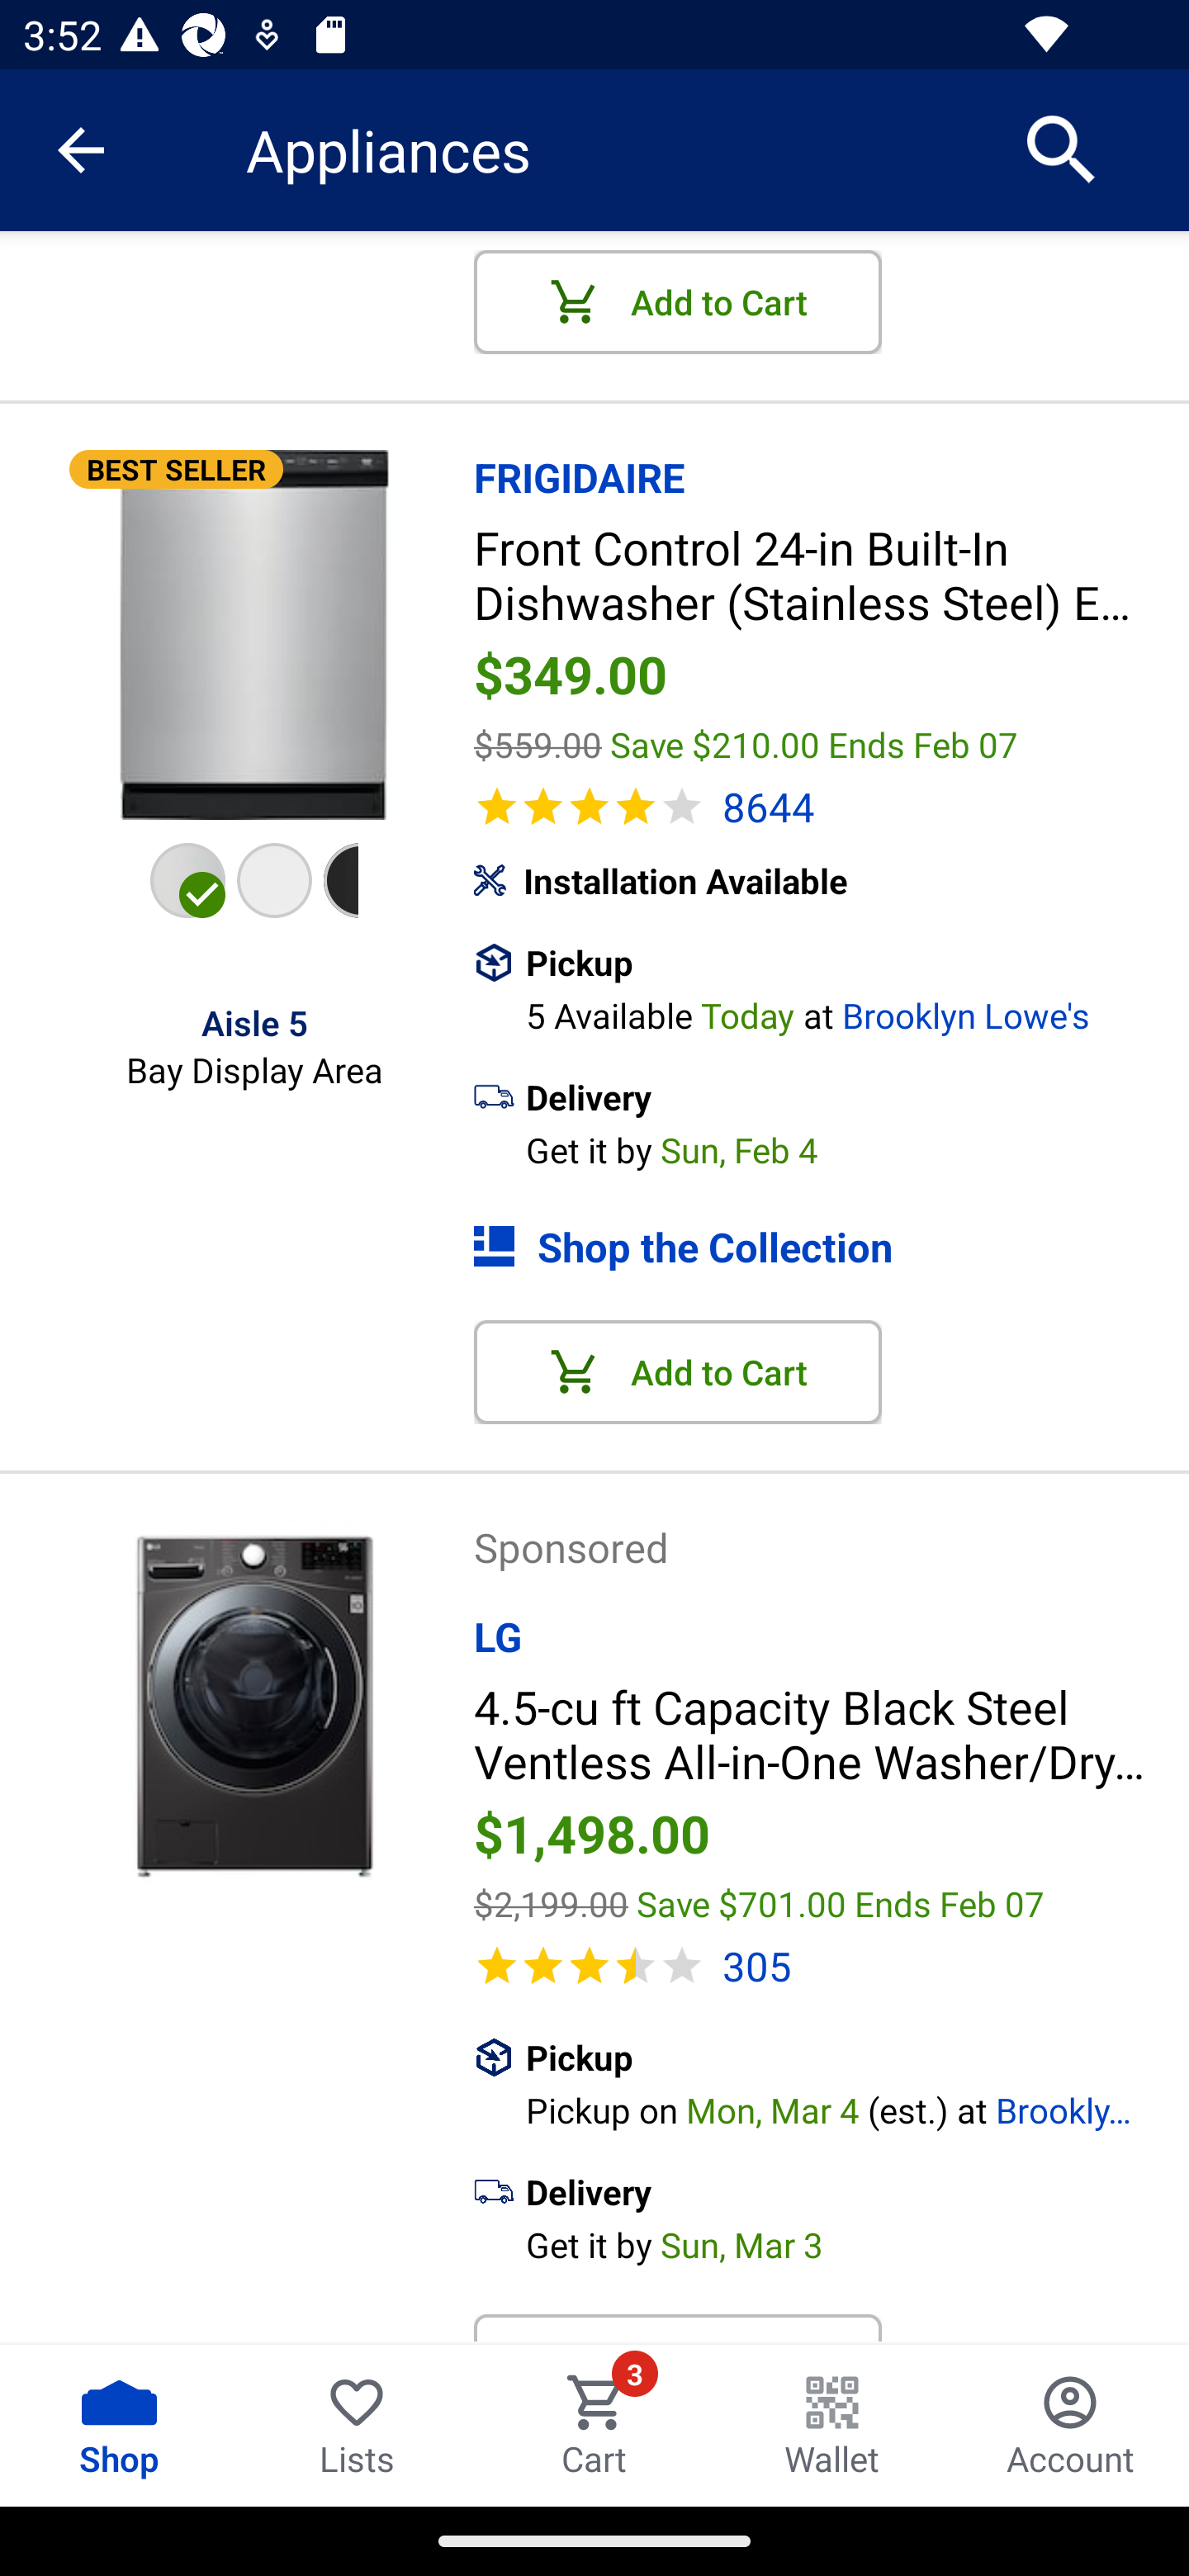 The height and width of the screenshot is (2576, 1189). Describe the element at coordinates (832, 2425) in the screenshot. I see `Wallet` at that location.